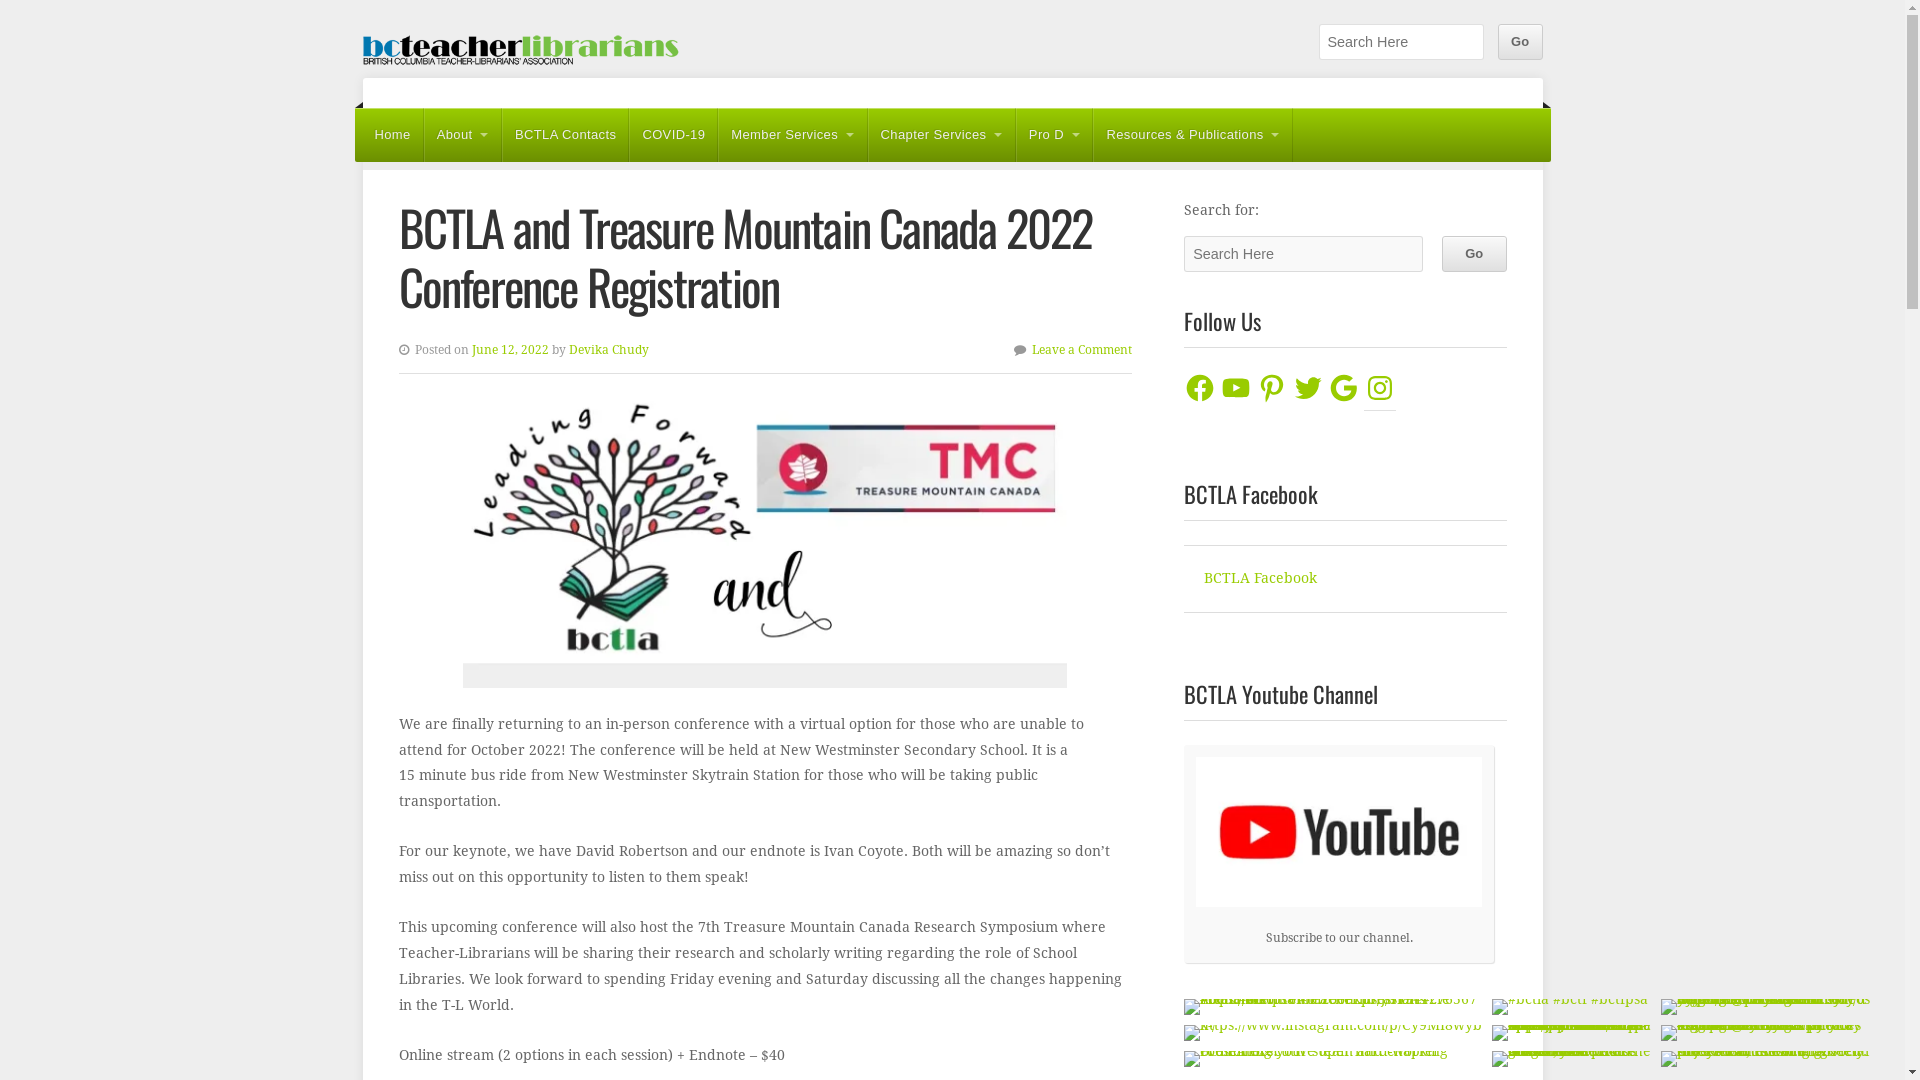 This screenshot has width=1920, height=1080. Describe the element at coordinates (1236, 388) in the screenshot. I see `YouTube` at that location.